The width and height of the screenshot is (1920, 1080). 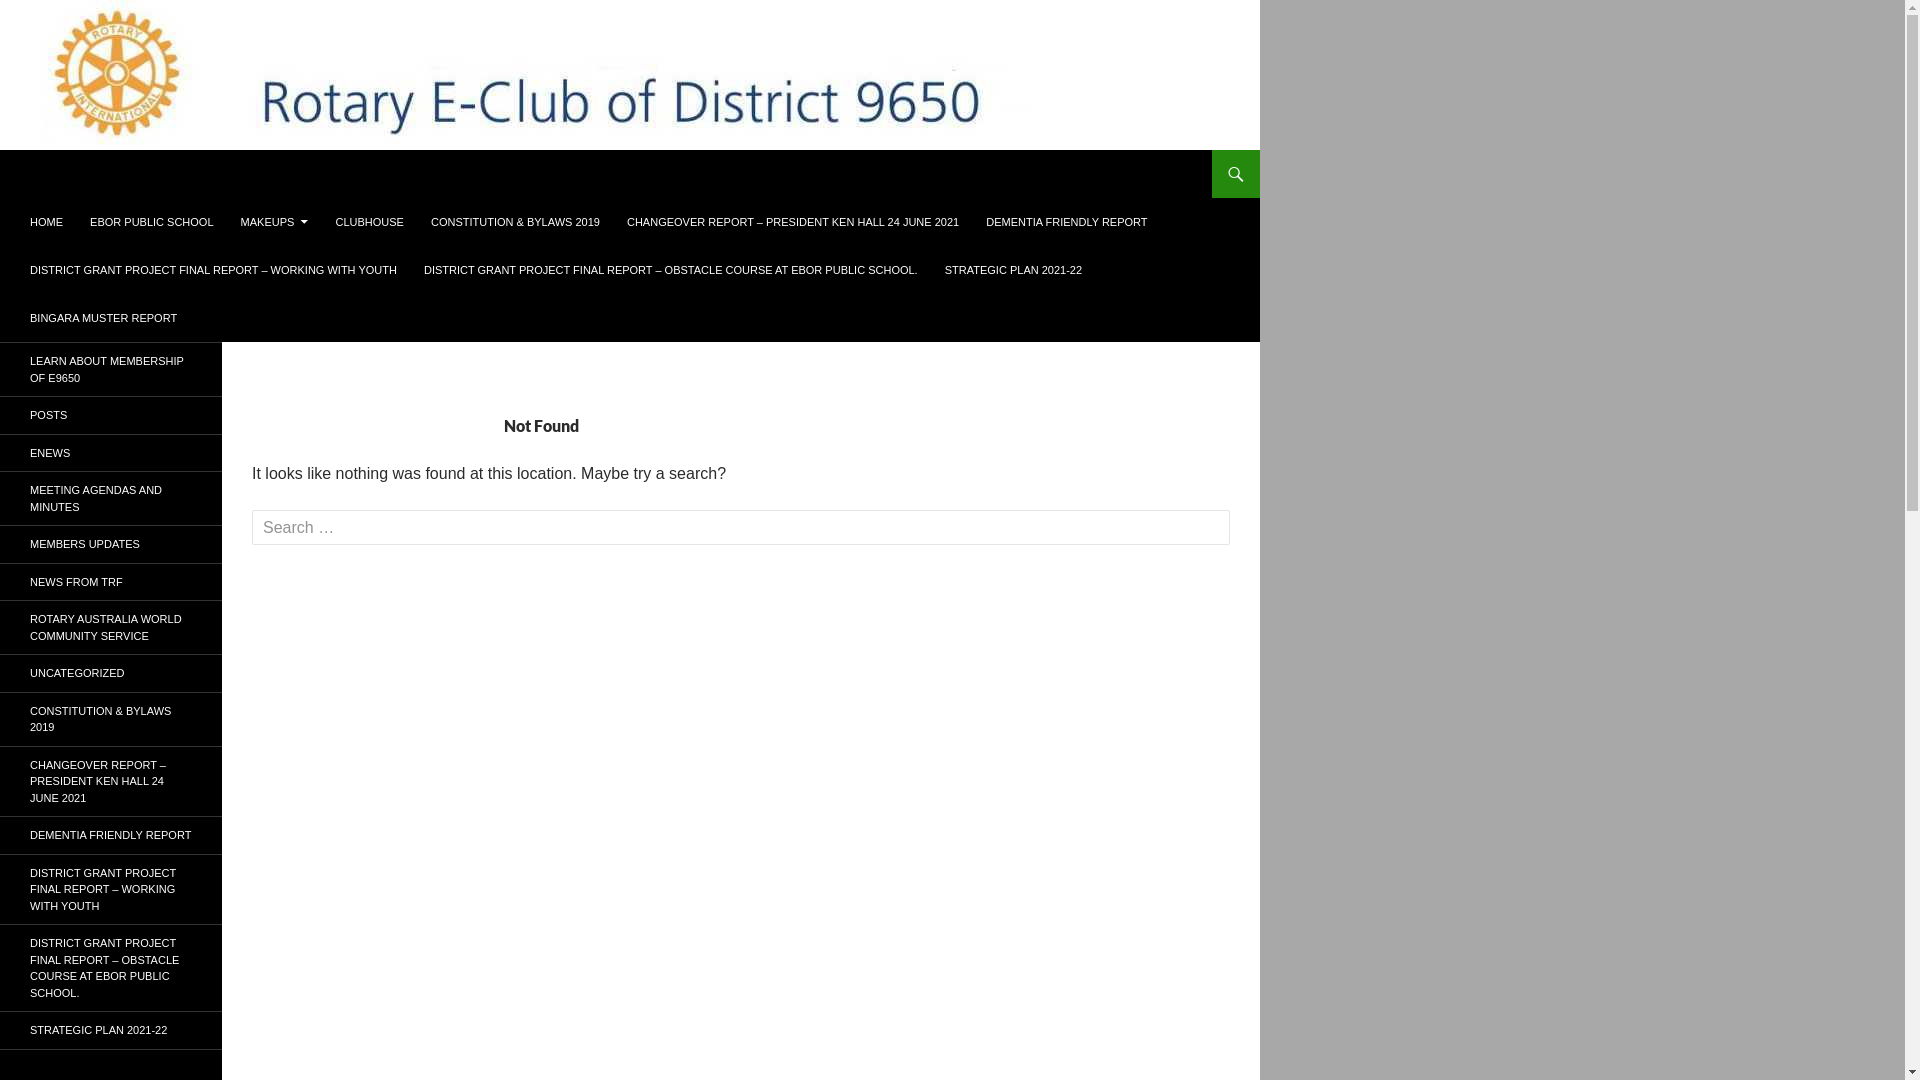 I want to click on POSTS, so click(x=111, y=416).